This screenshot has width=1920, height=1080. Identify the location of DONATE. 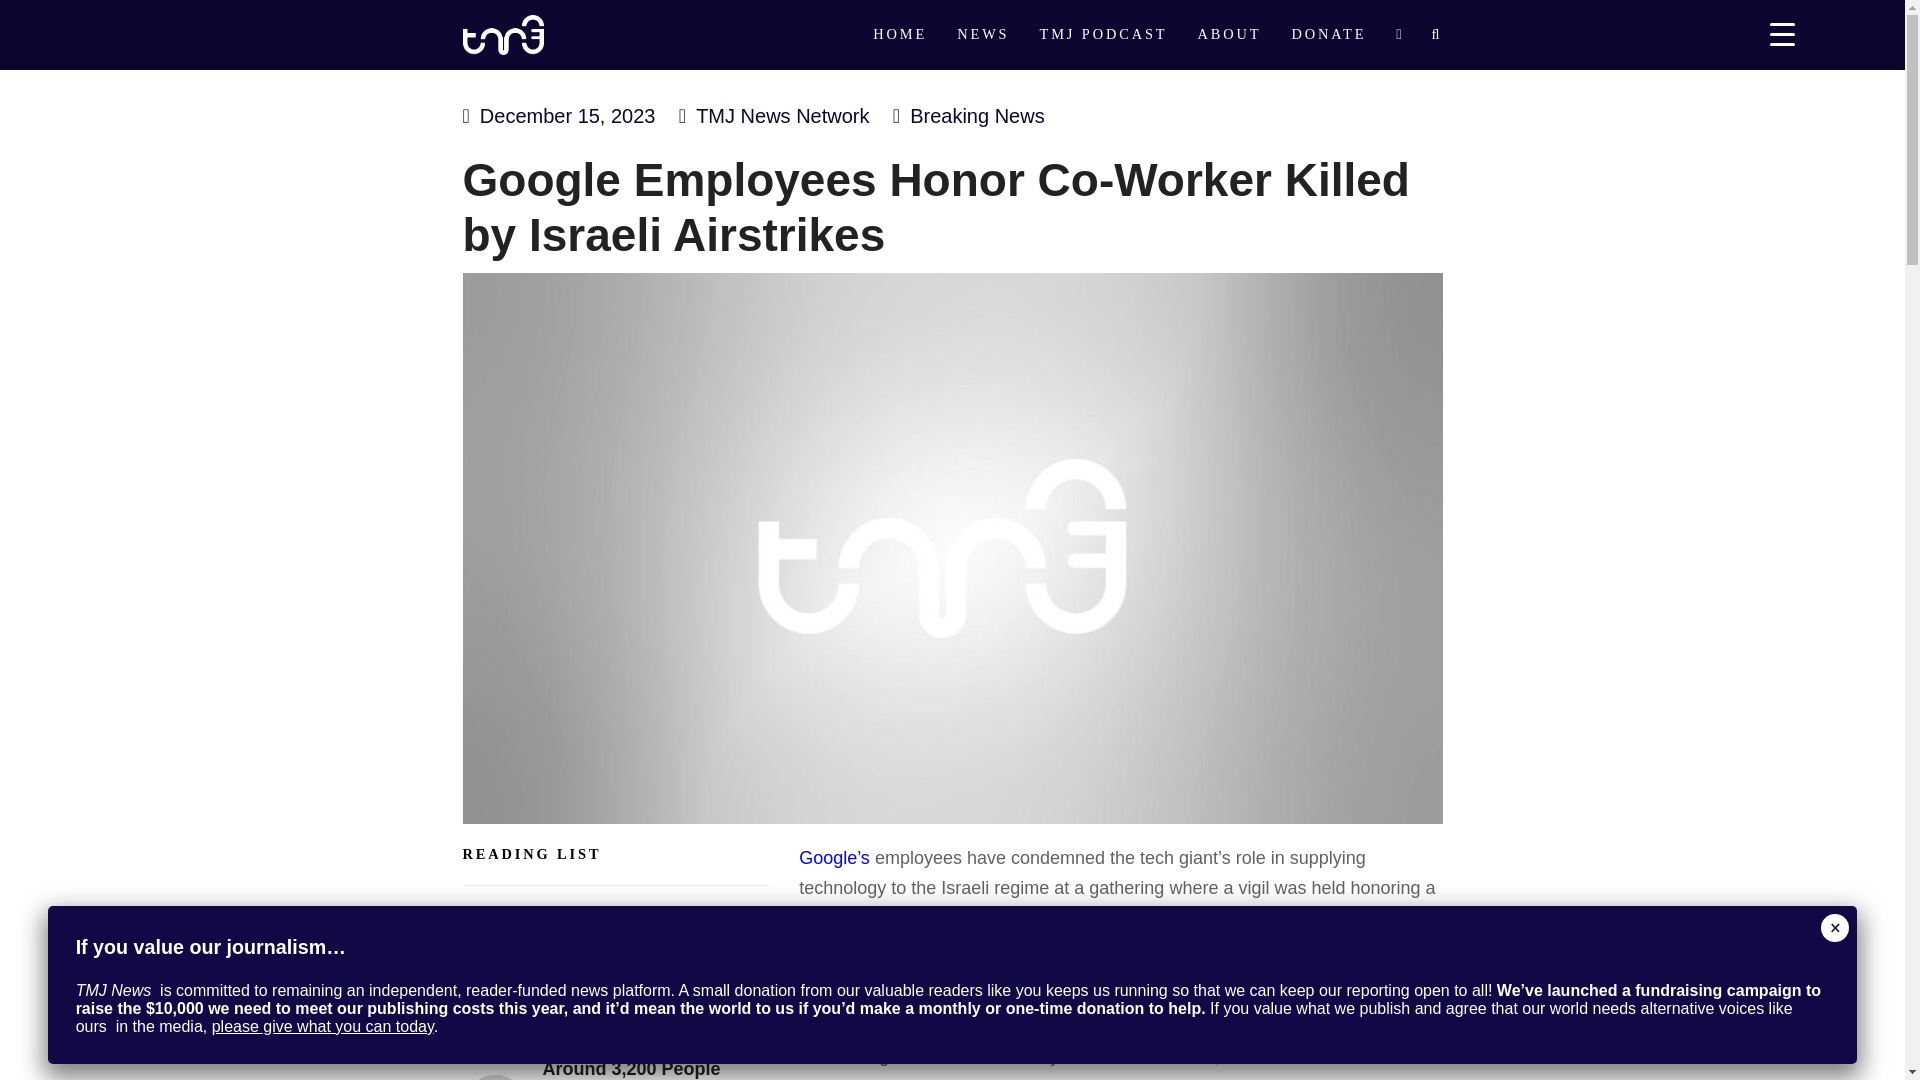
(1328, 35).